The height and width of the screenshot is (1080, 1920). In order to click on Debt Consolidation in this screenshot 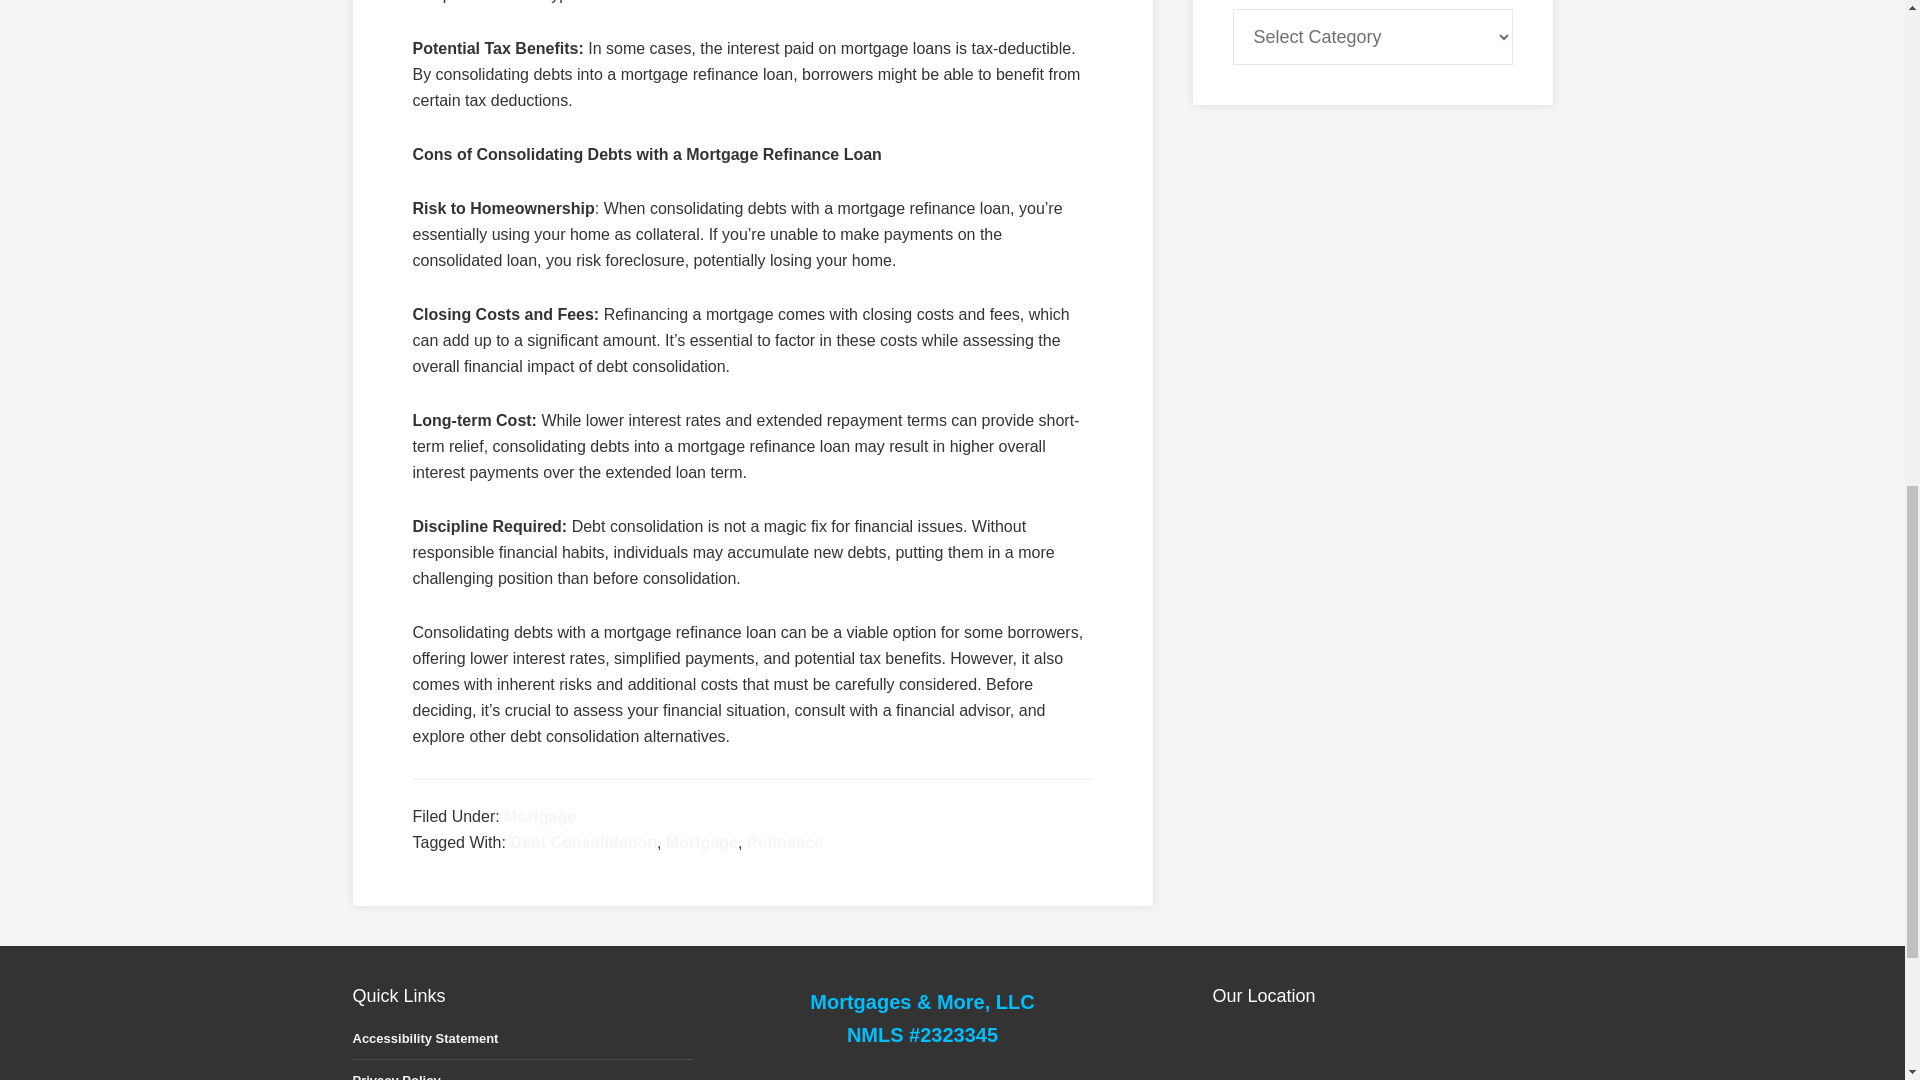, I will do `click(583, 842)`.